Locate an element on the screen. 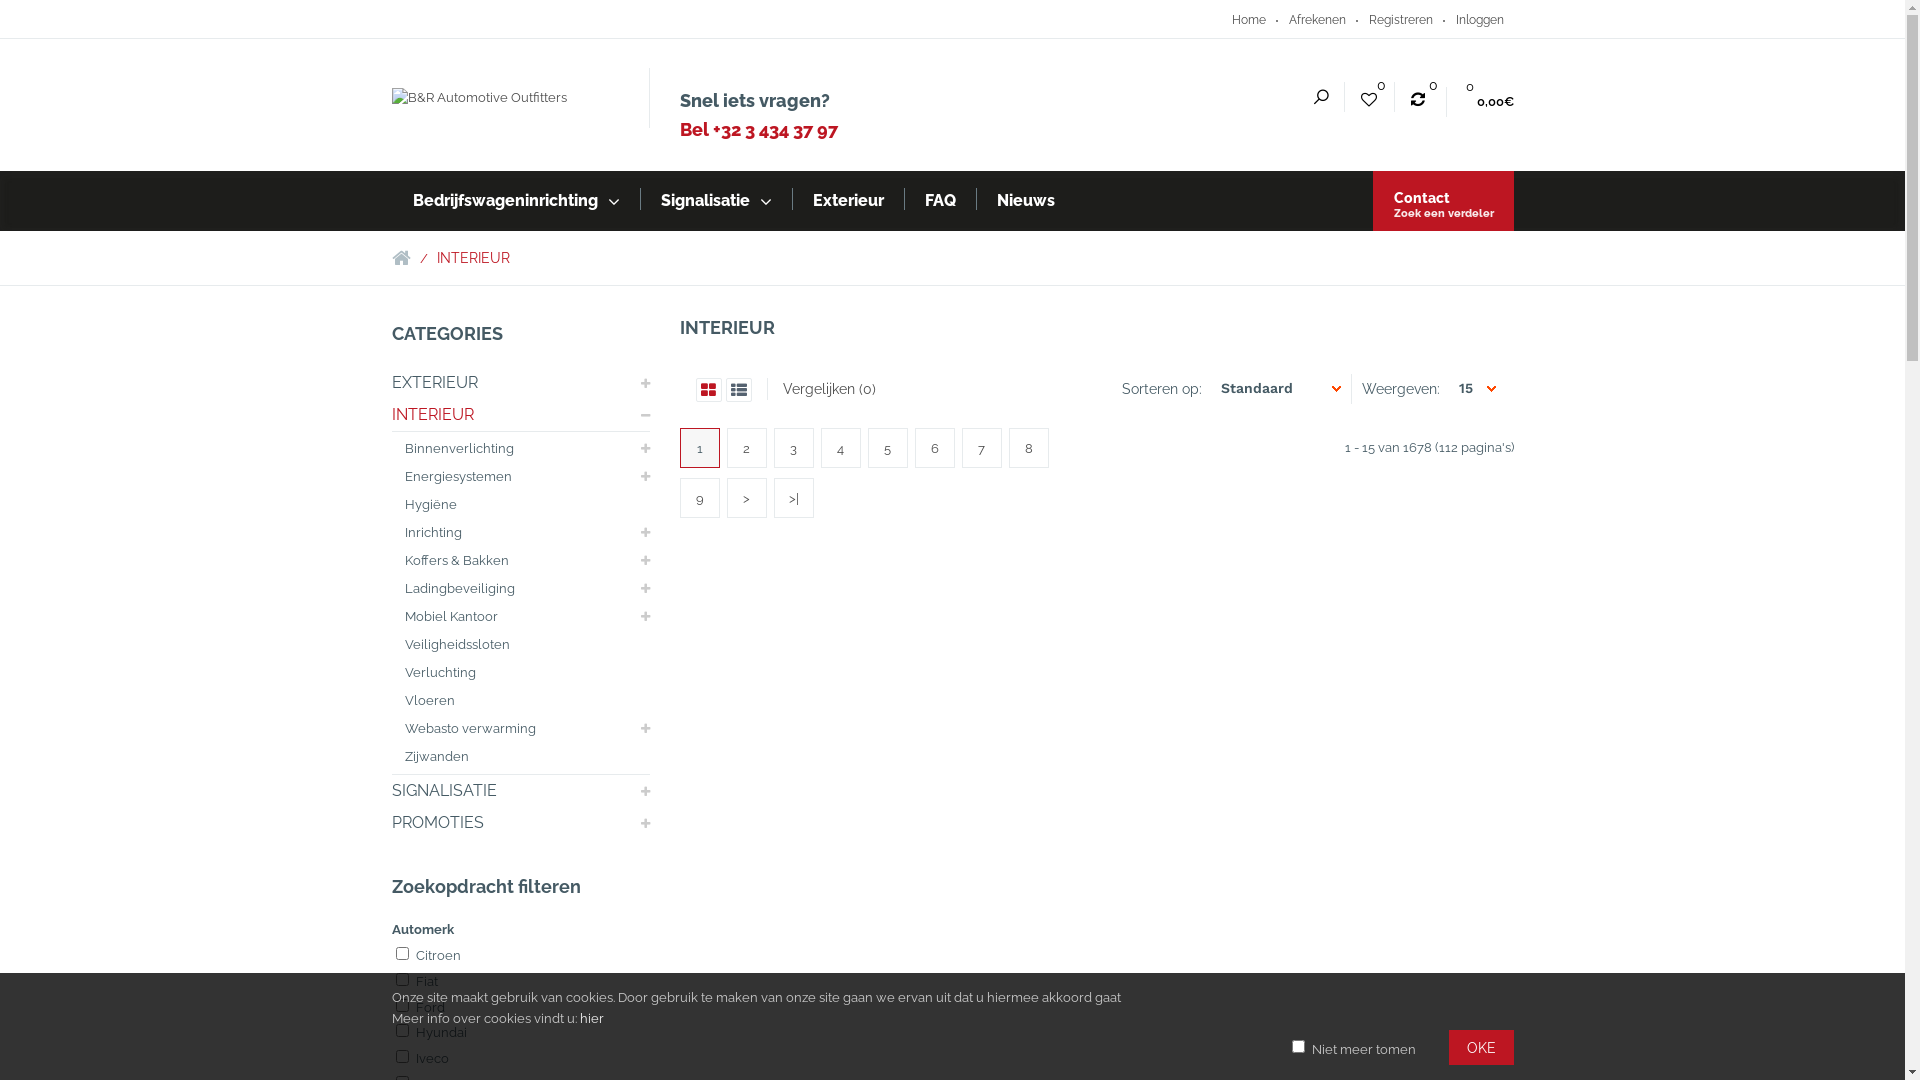 The height and width of the screenshot is (1080, 1920). PROMOTIES is located at coordinates (438, 823).